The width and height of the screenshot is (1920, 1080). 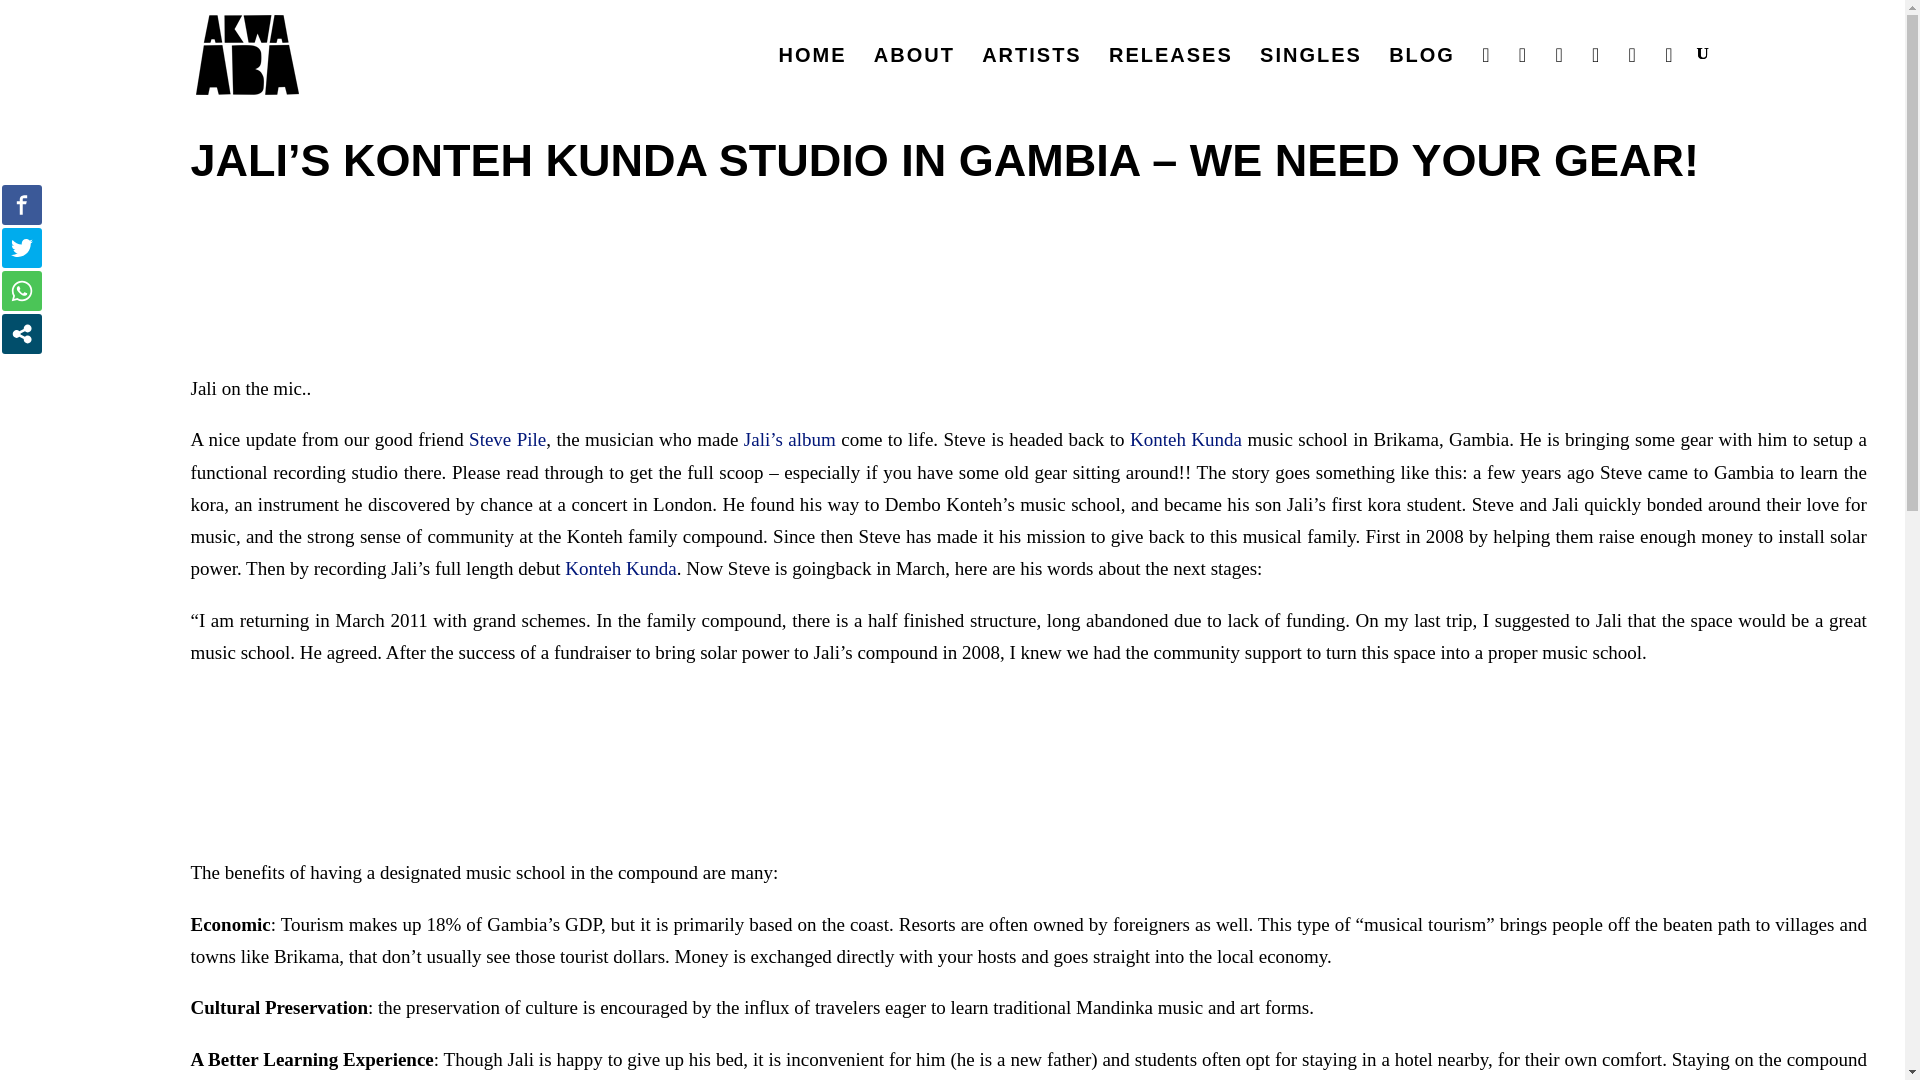 What do you see at coordinates (812, 76) in the screenshot?
I see `HOME` at bounding box center [812, 76].